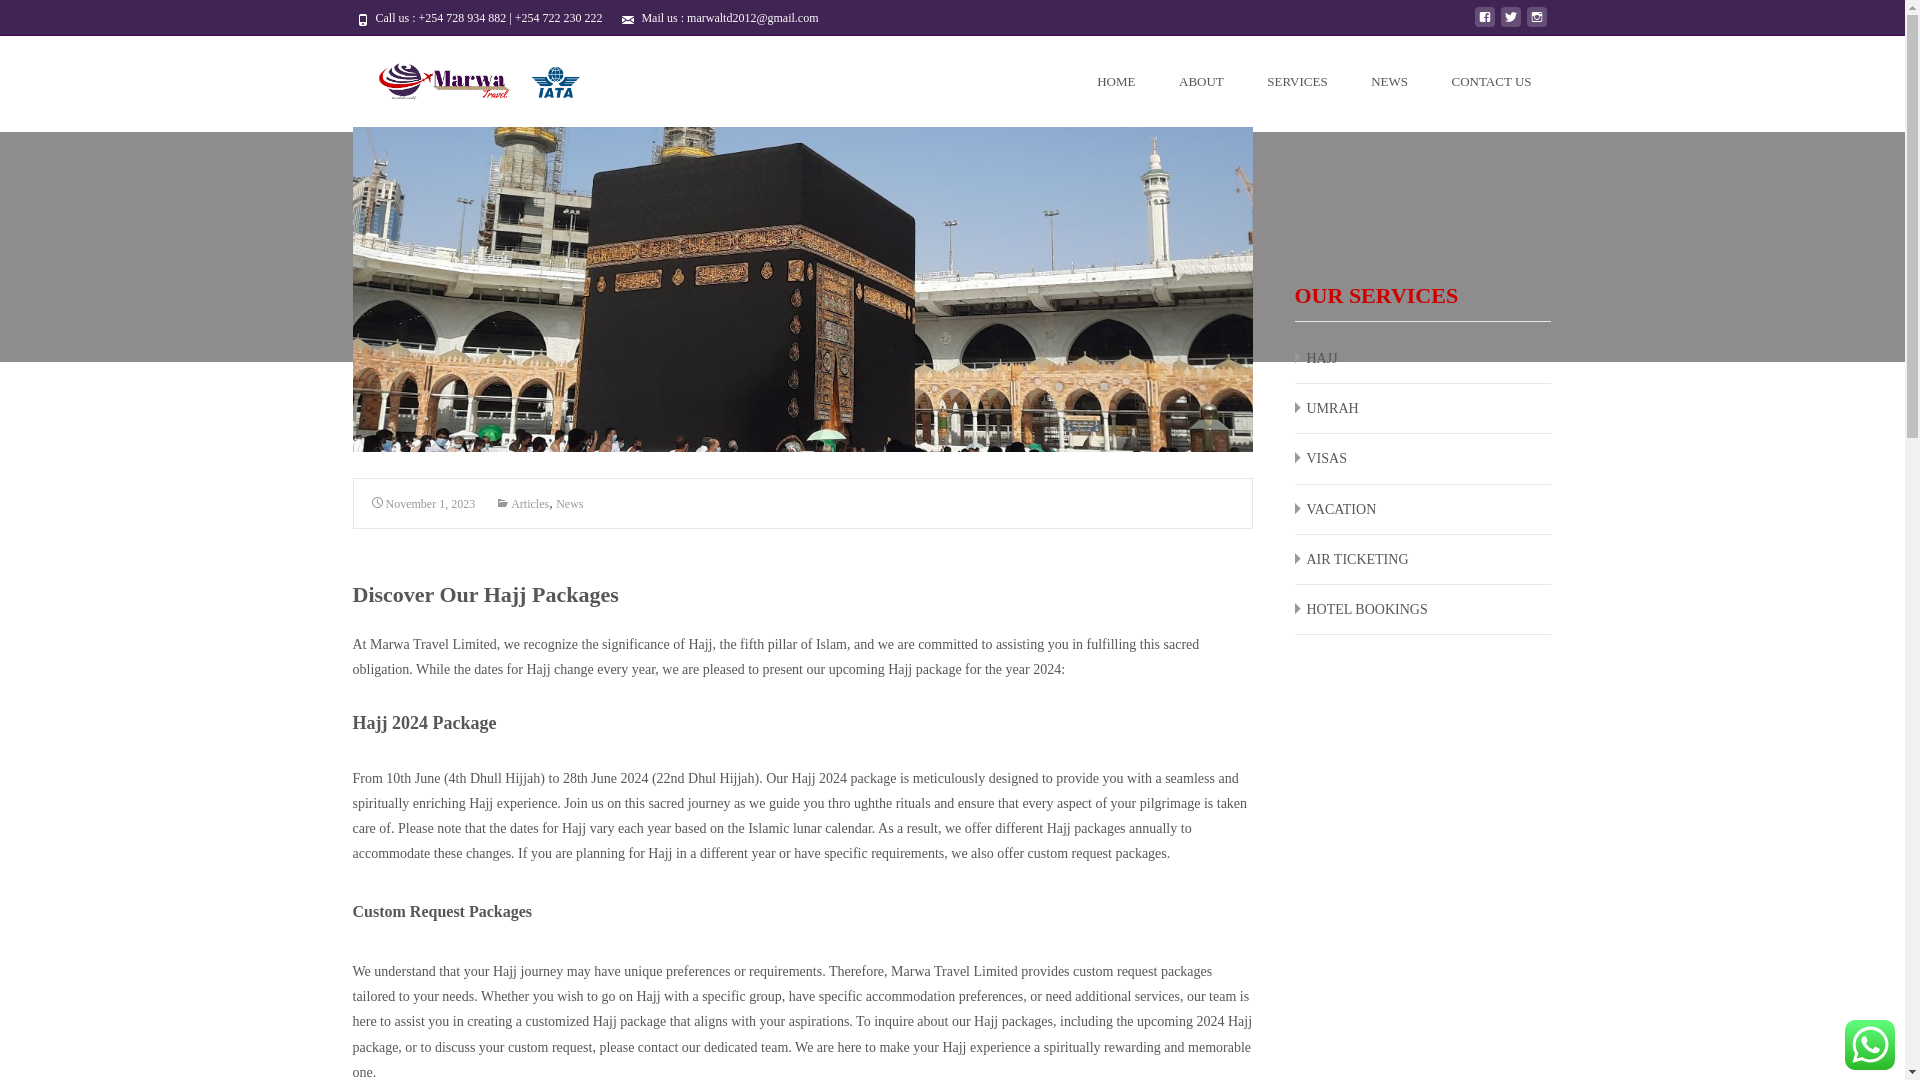  I want to click on Permalink to Traveling dates for hujjajs, so click(423, 503).